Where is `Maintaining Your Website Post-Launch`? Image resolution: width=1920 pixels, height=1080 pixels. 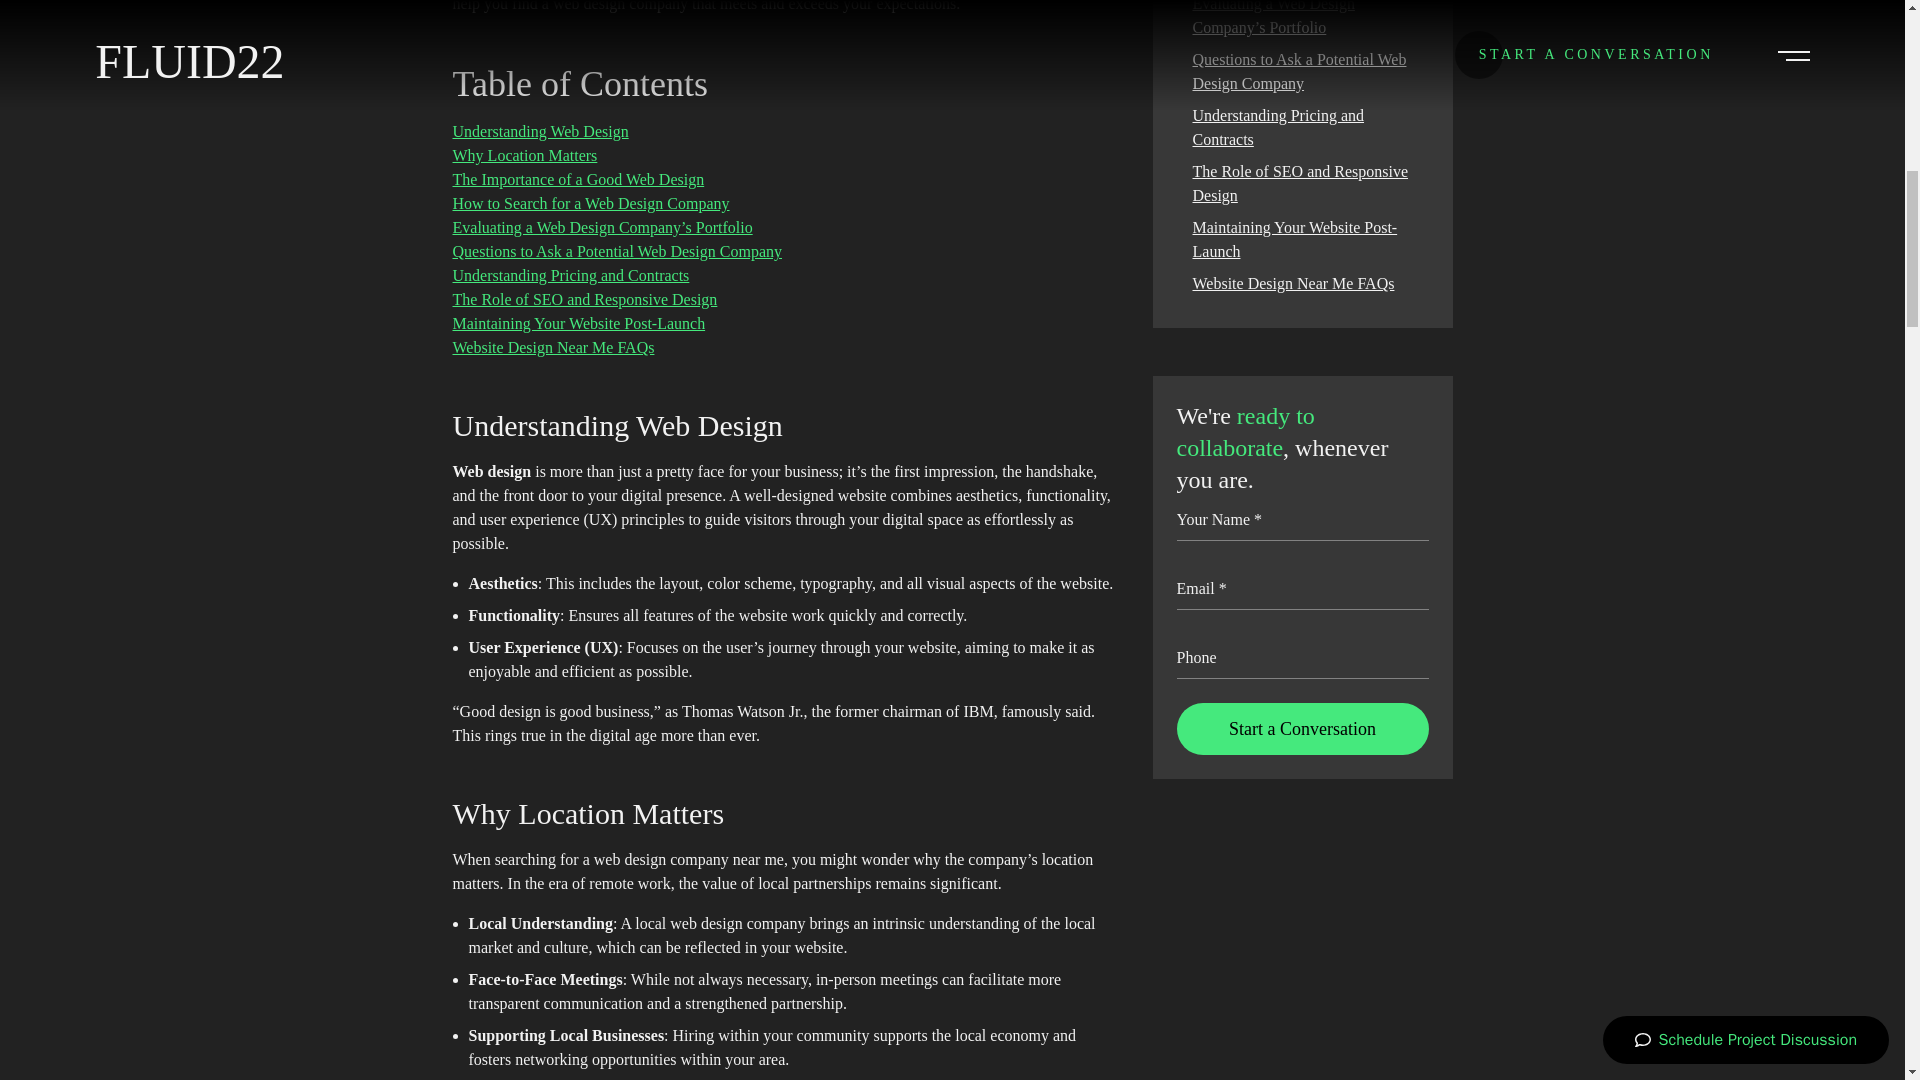 Maintaining Your Website Post-Launch is located at coordinates (1294, 240).